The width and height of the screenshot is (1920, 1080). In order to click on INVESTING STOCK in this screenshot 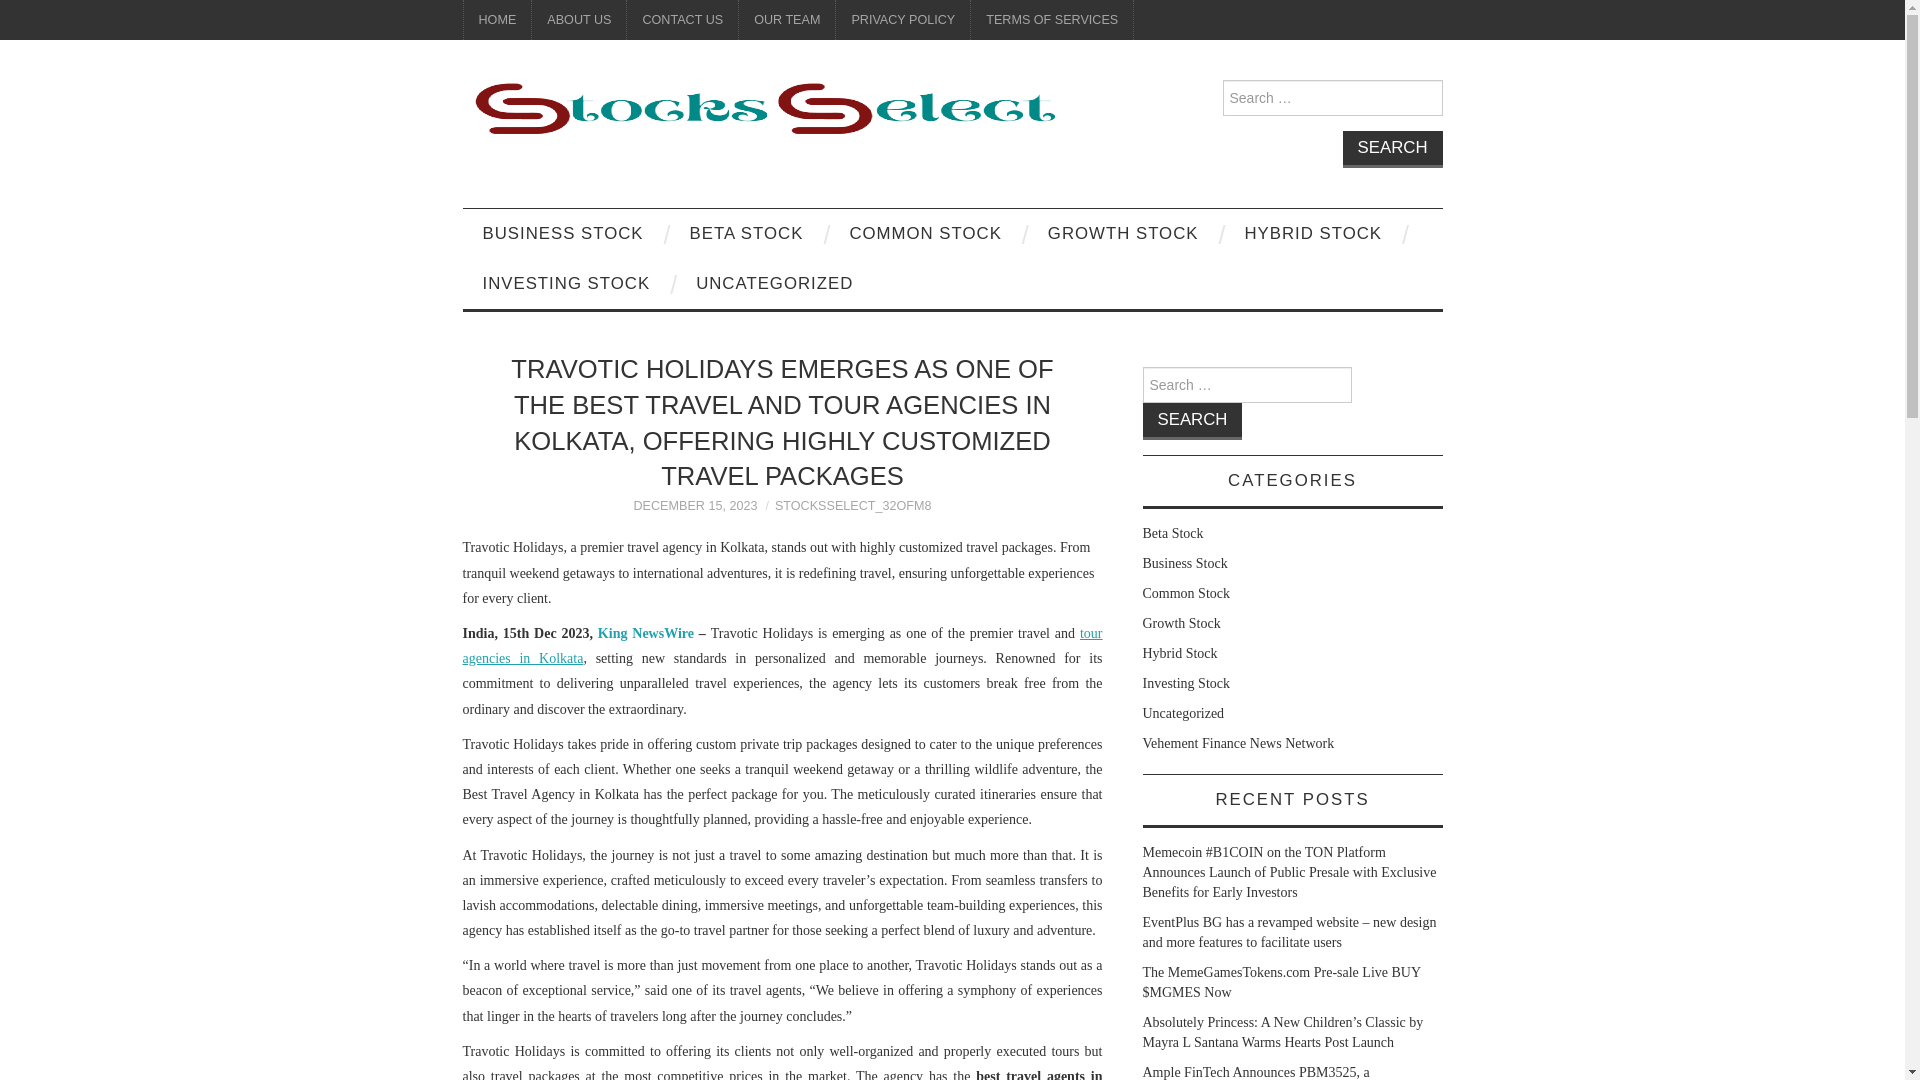, I will do `click(566, 284)`.